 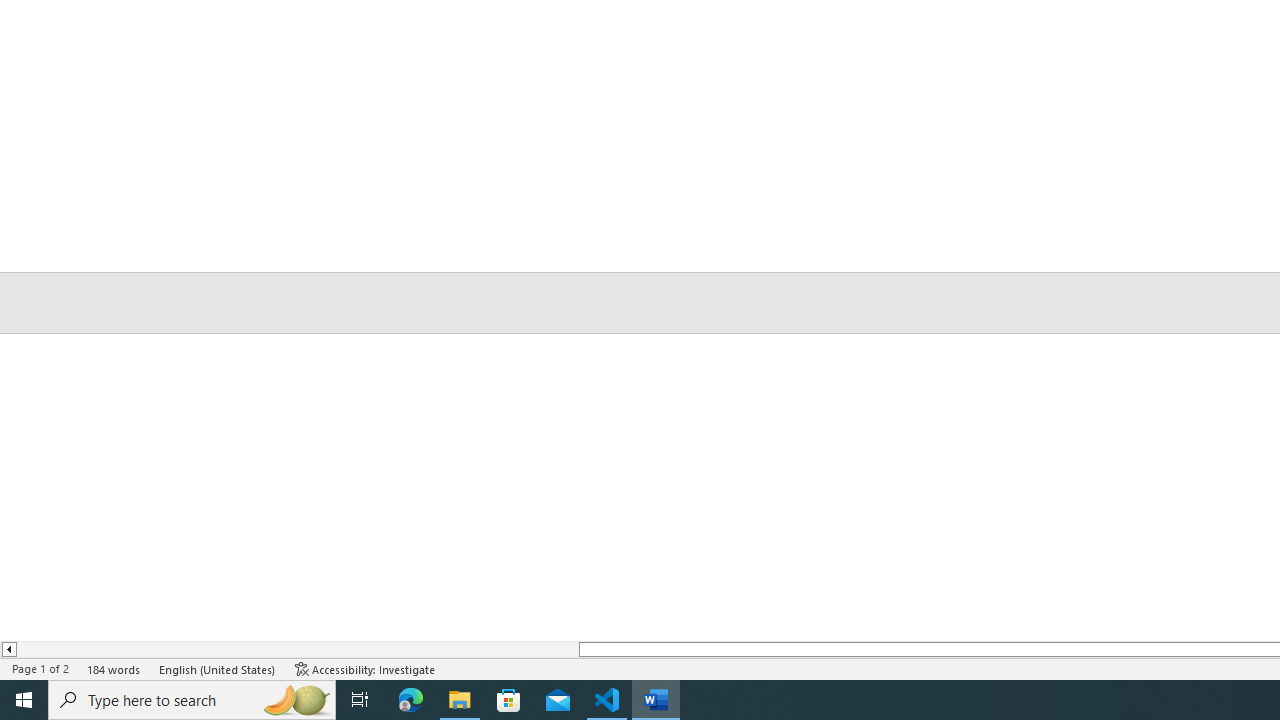 What do you see at coordinates (297, 649) in the screenshot?
I see `Page left` at bounding box center [297, 649].